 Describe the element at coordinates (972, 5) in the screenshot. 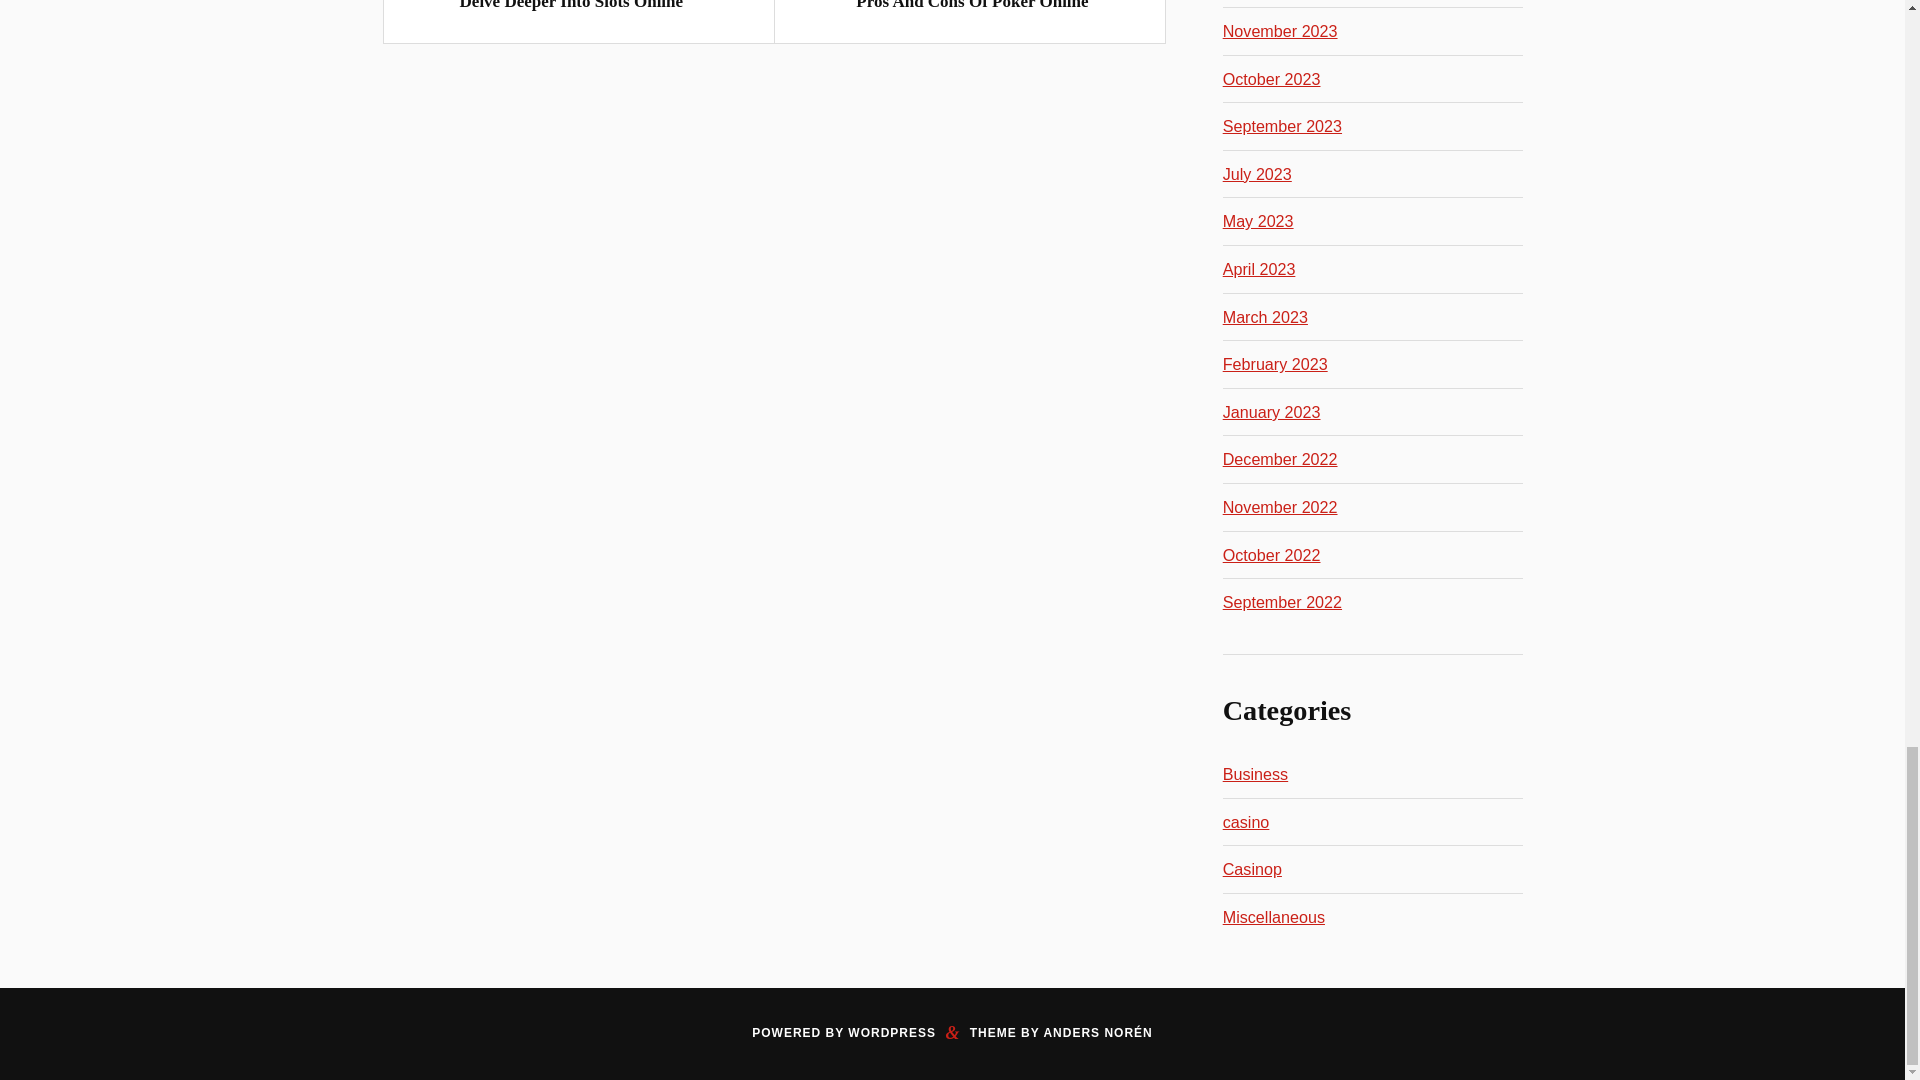

I see `Pros And Cons Of Poker Online` at that location.